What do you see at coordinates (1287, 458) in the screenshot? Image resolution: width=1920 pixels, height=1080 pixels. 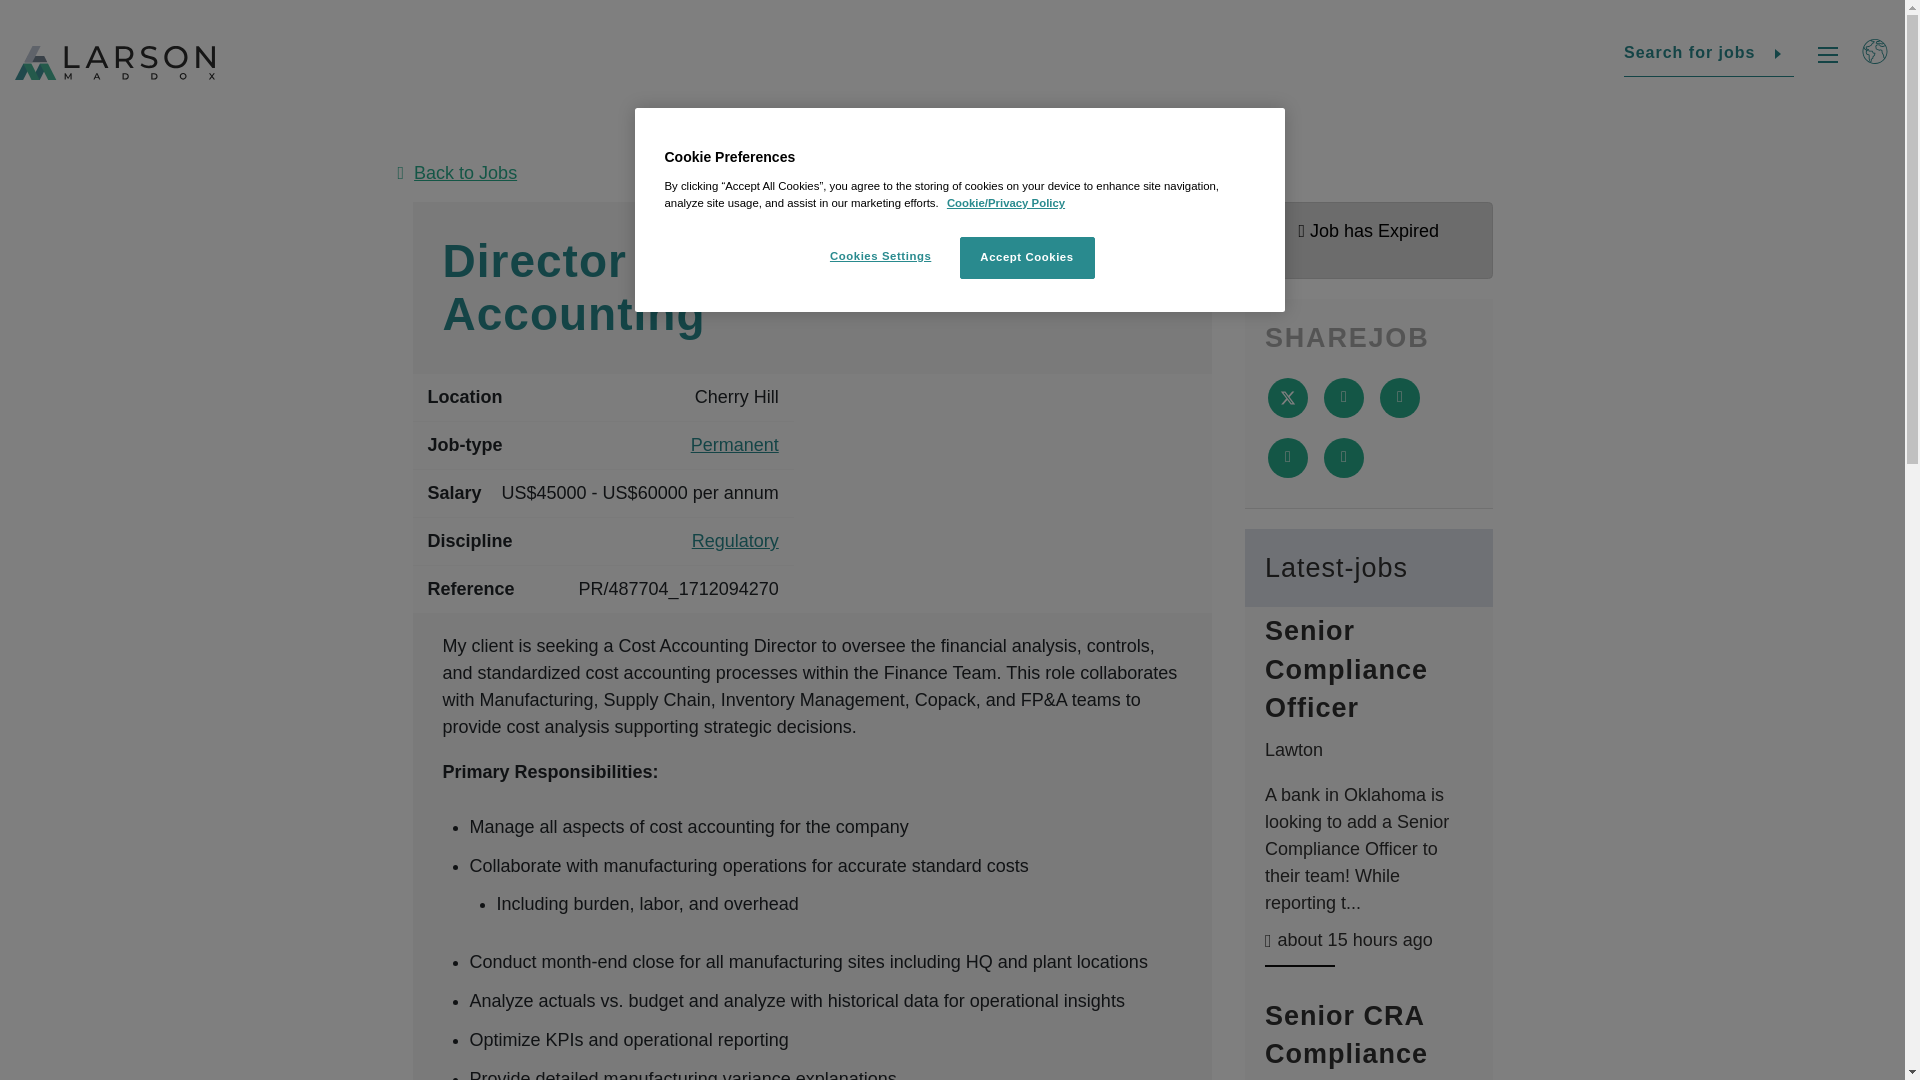 I see `Email` at bounding box center [1287, 458].